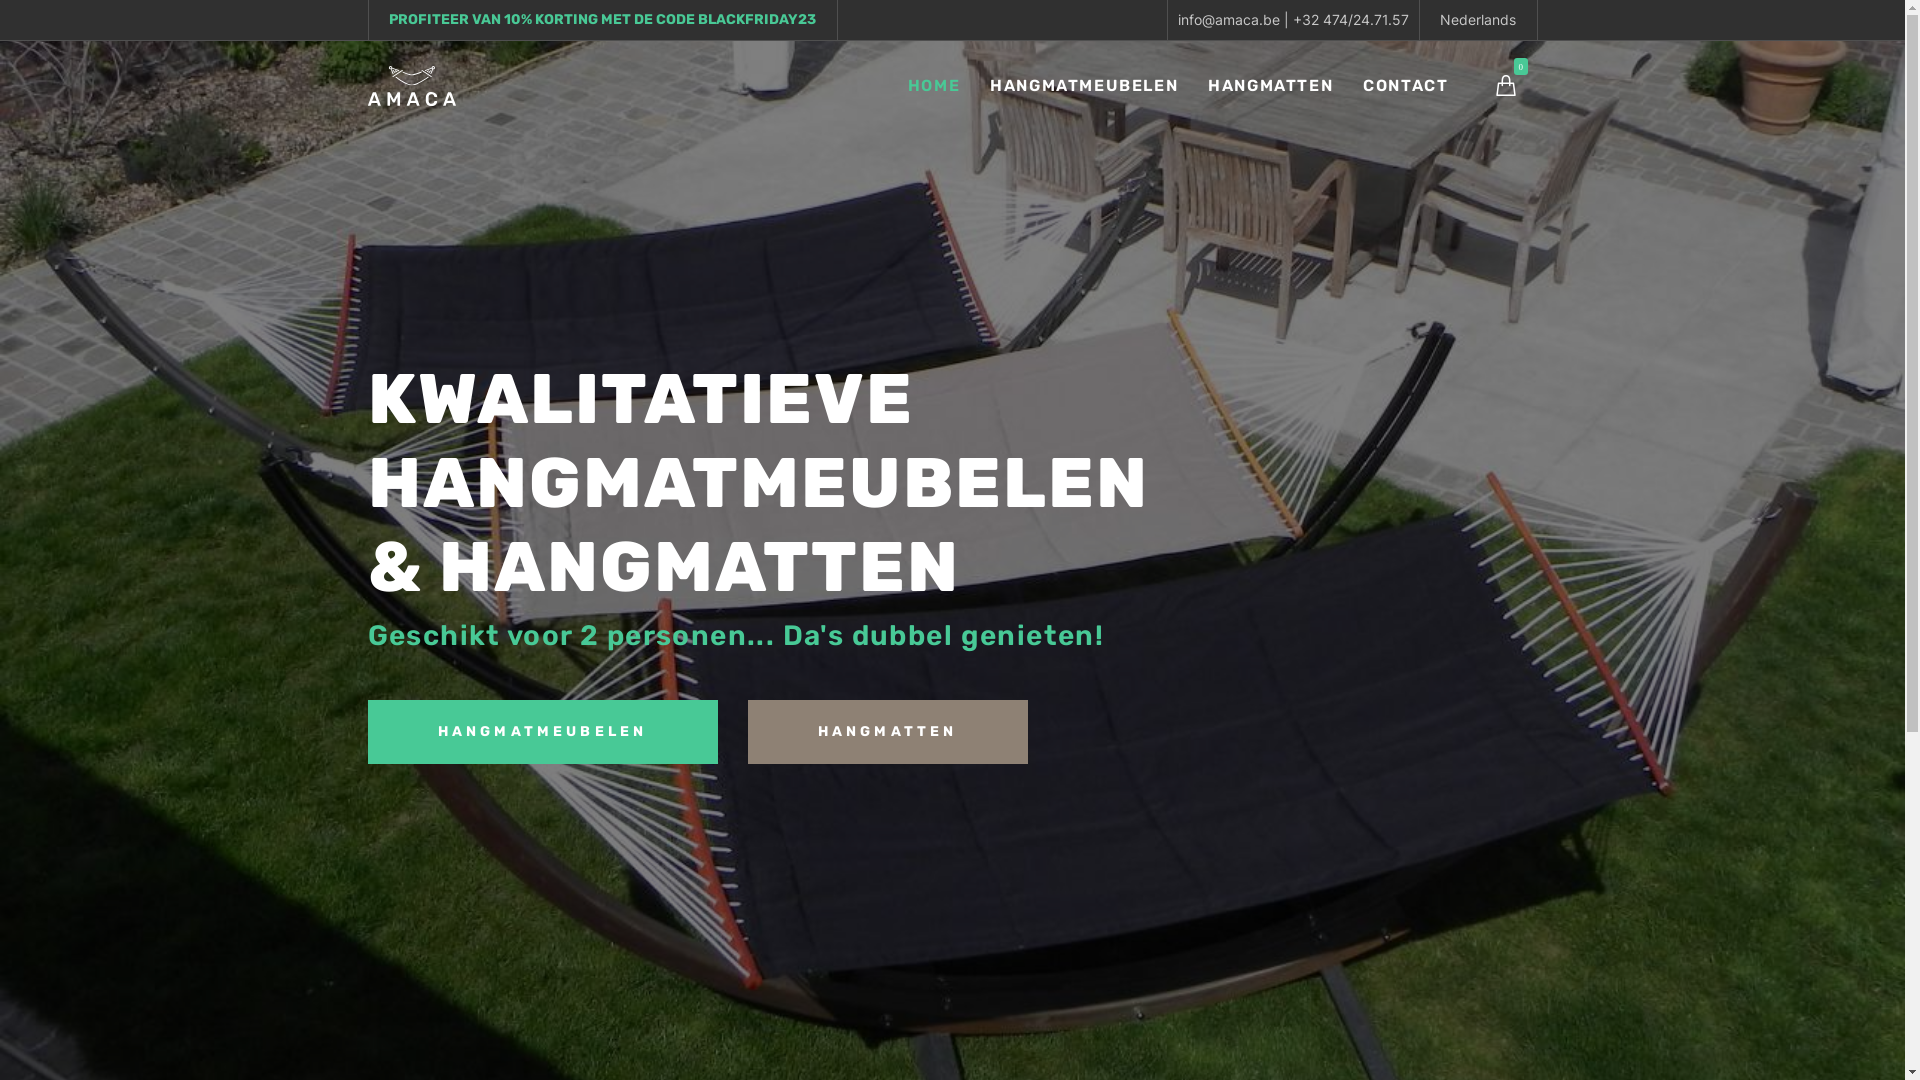 Image resolution: width=1920 pixels, height=1080 pixels. What do you see at coordinates (1406, 86) in the screenshot?
I see `CONTACT` at bounding box center [1406, 86].